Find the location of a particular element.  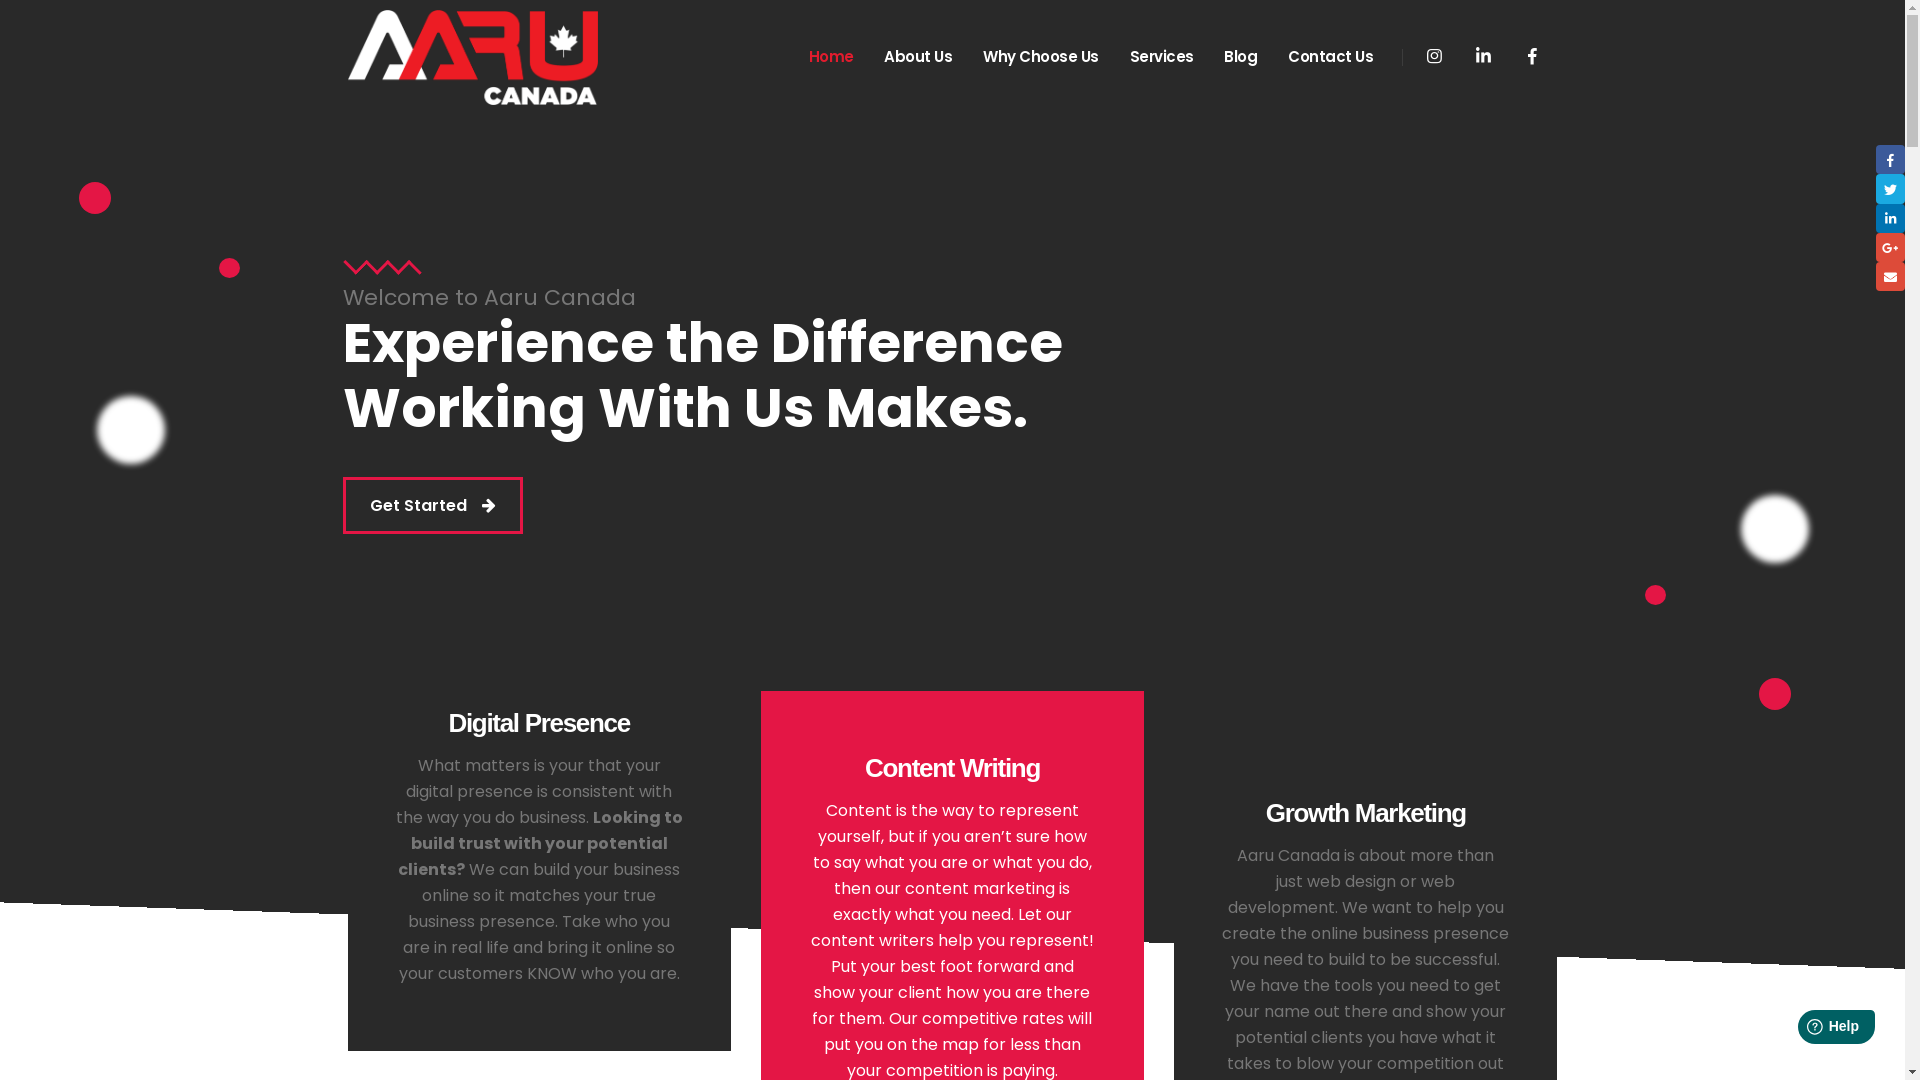

Why Choose Us is located at coordinates (1040, 57).